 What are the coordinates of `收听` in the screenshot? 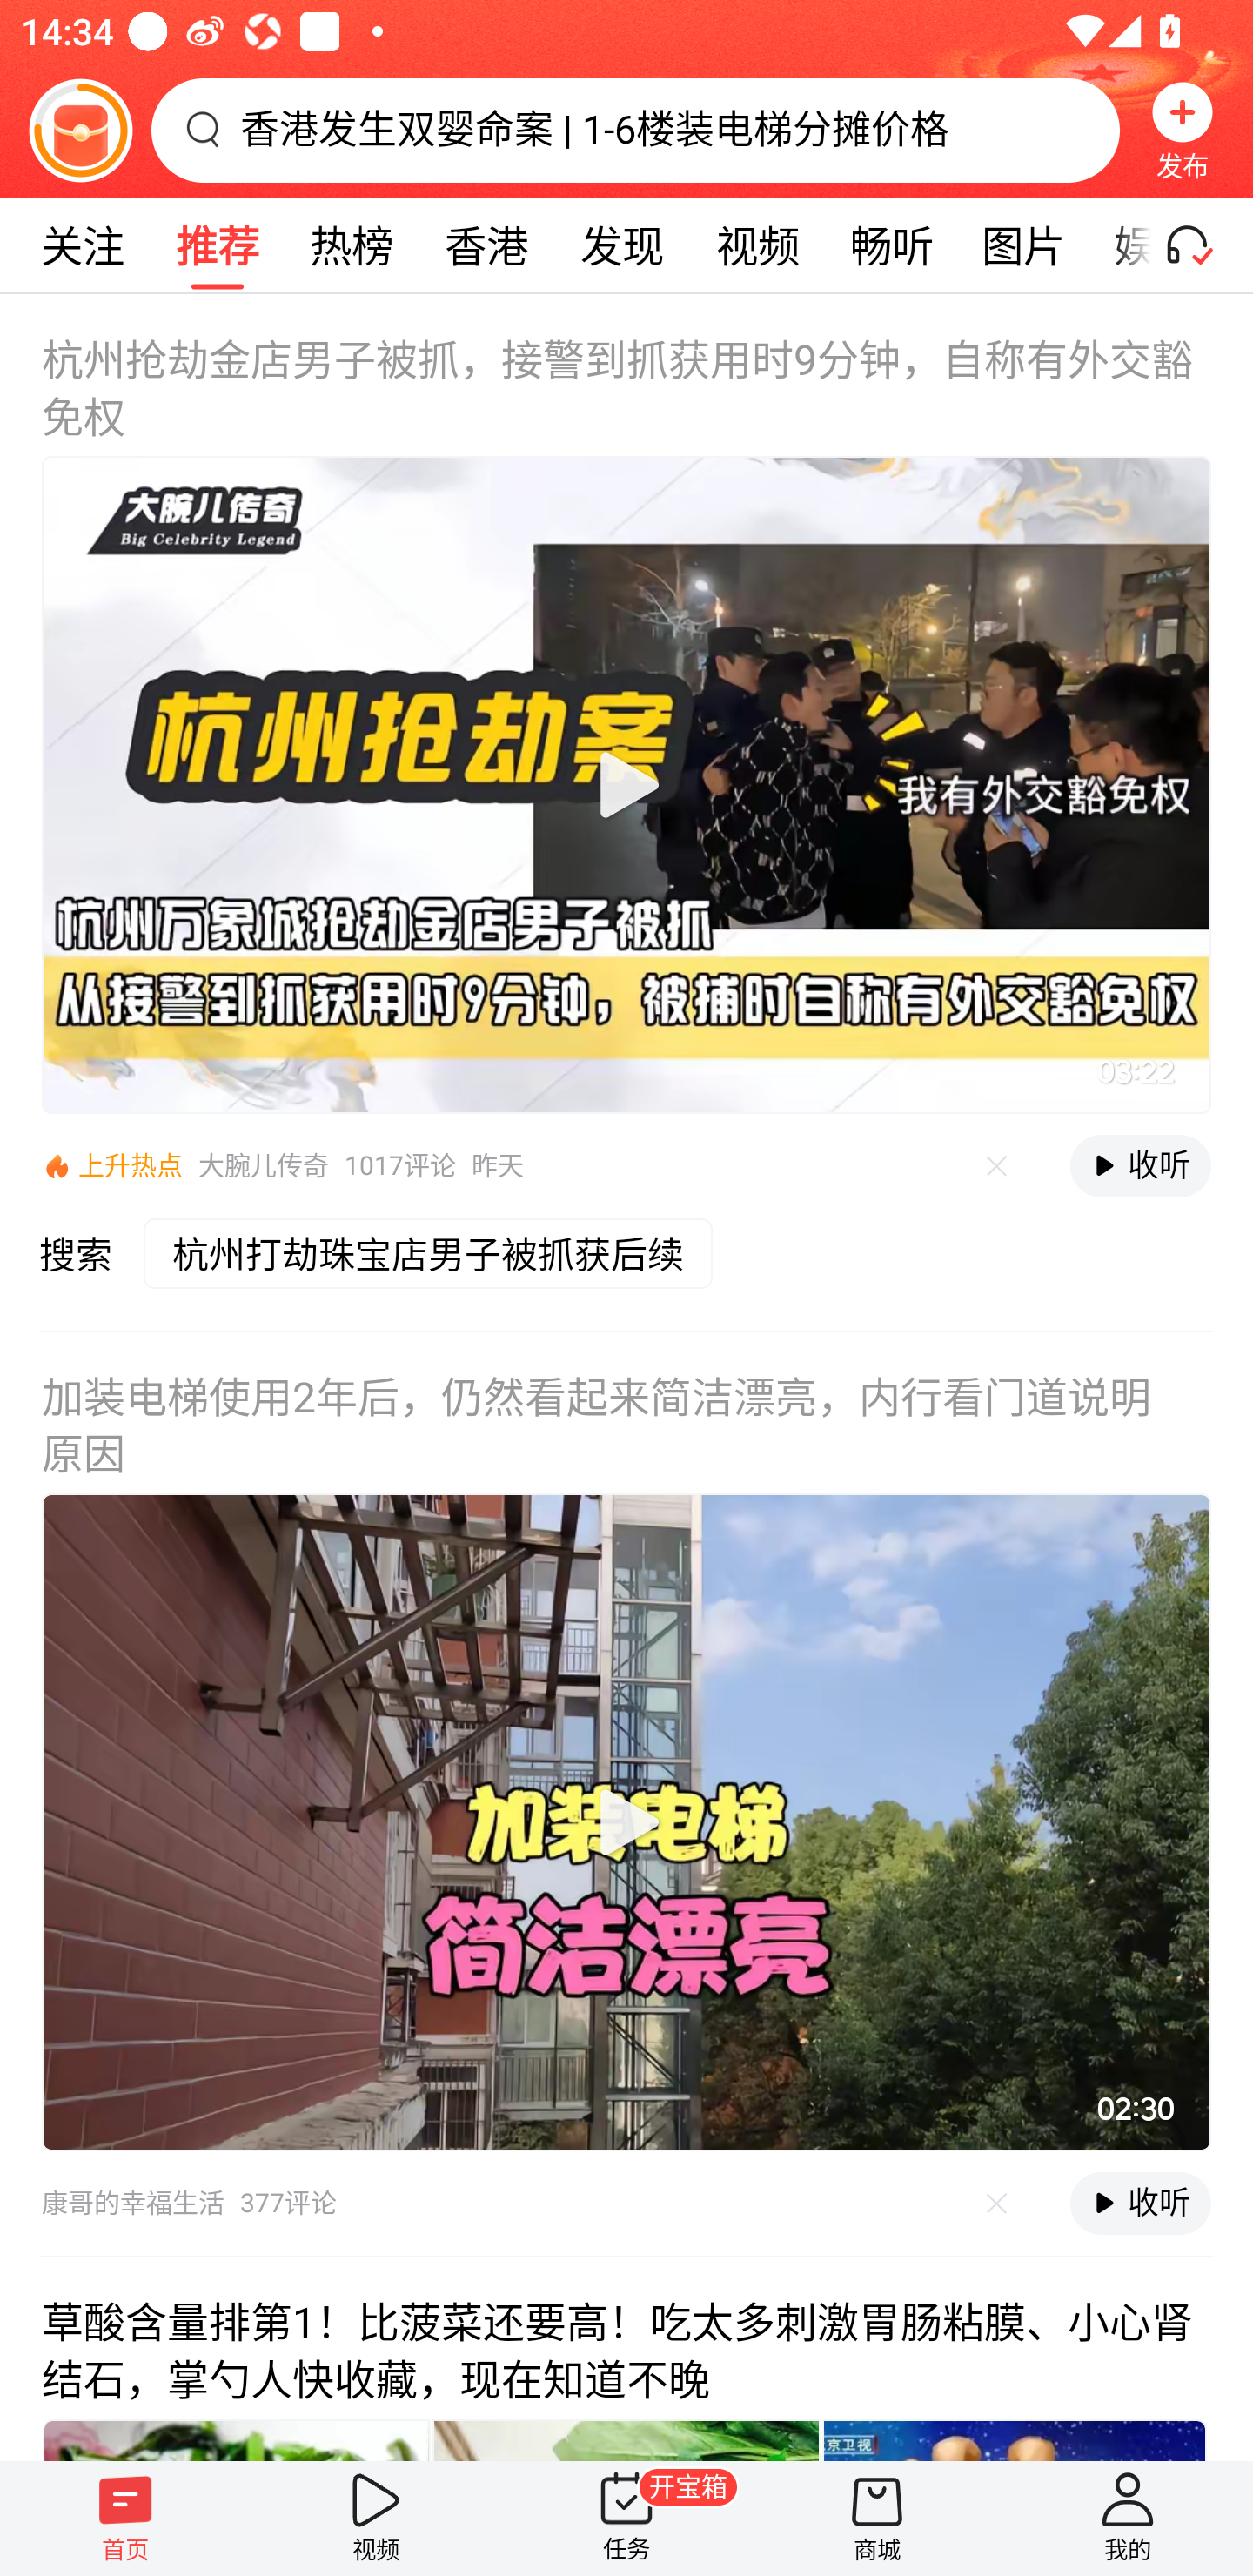 It's located at (1140, 1166).